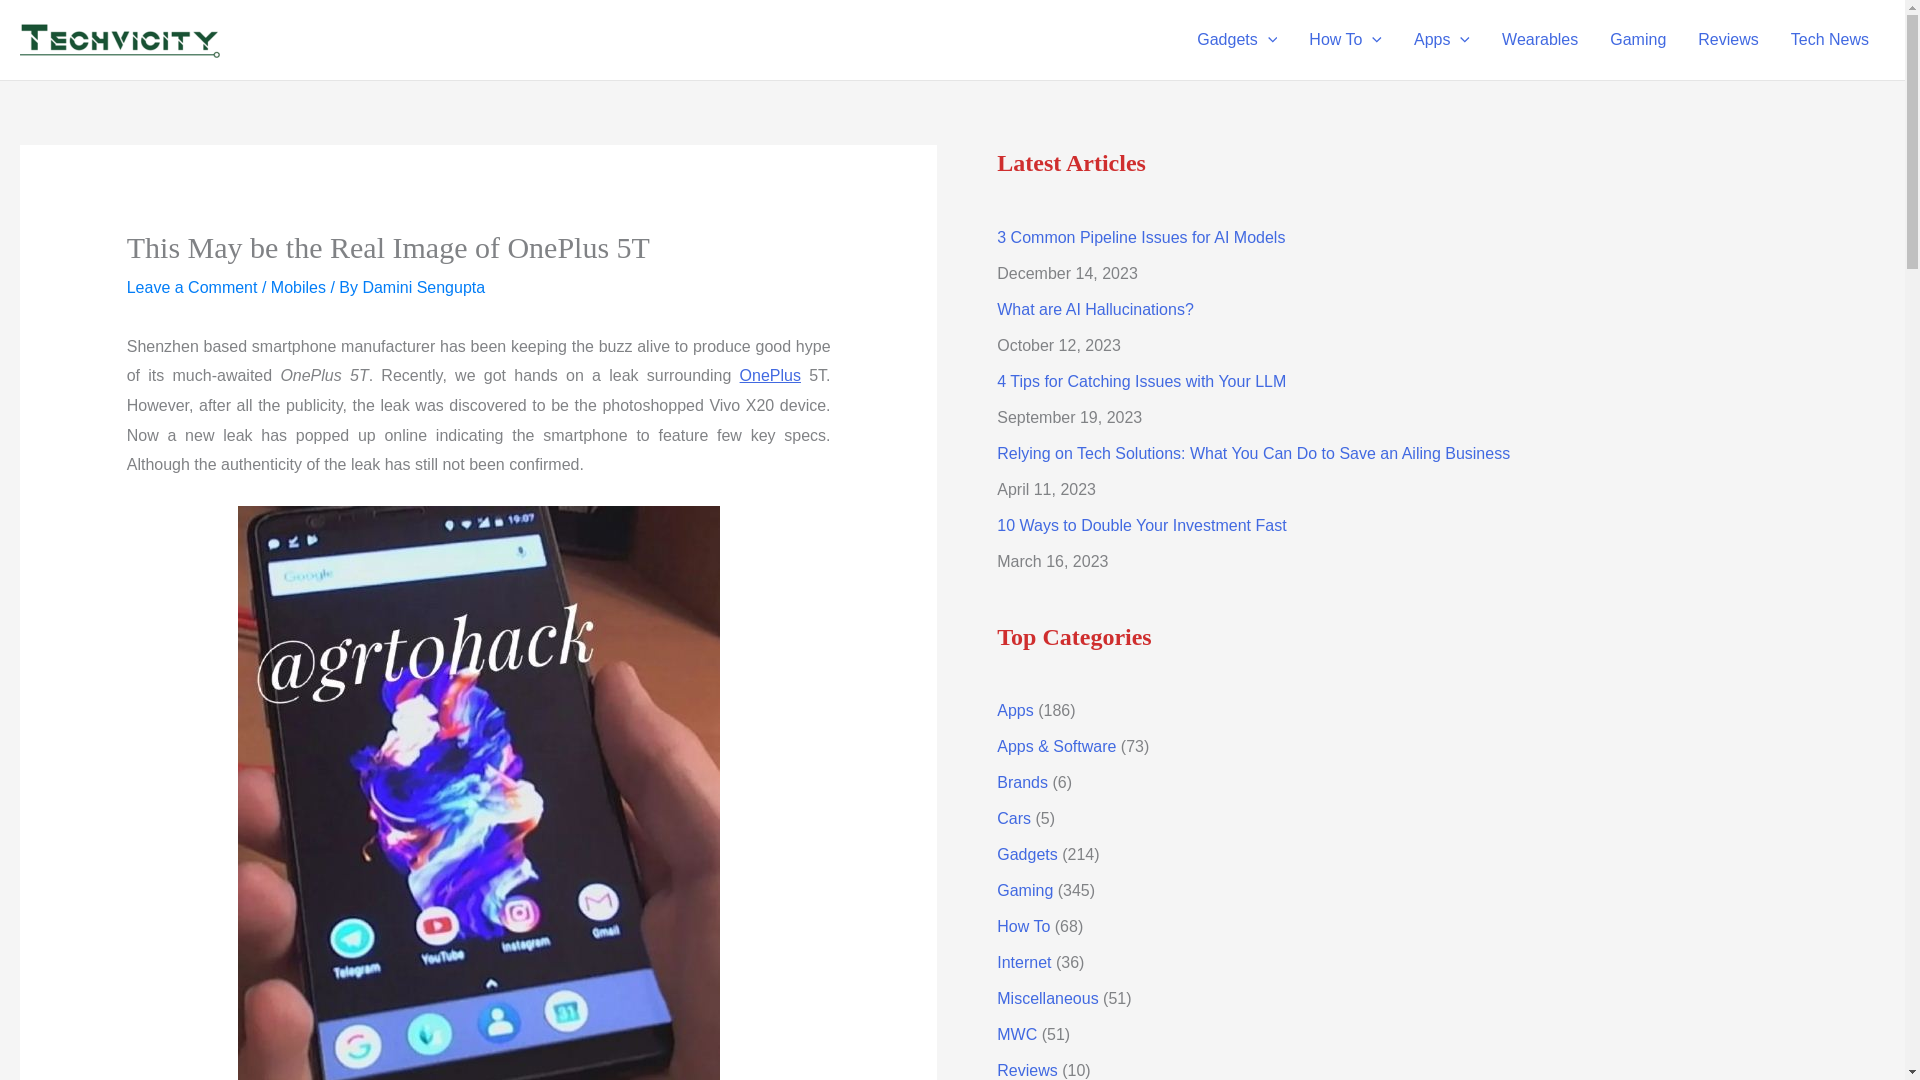 The image size is (1920, 1080). Describe the element at coordinates (1728, 40) in the screenshot. I see `Reviews` at that location.